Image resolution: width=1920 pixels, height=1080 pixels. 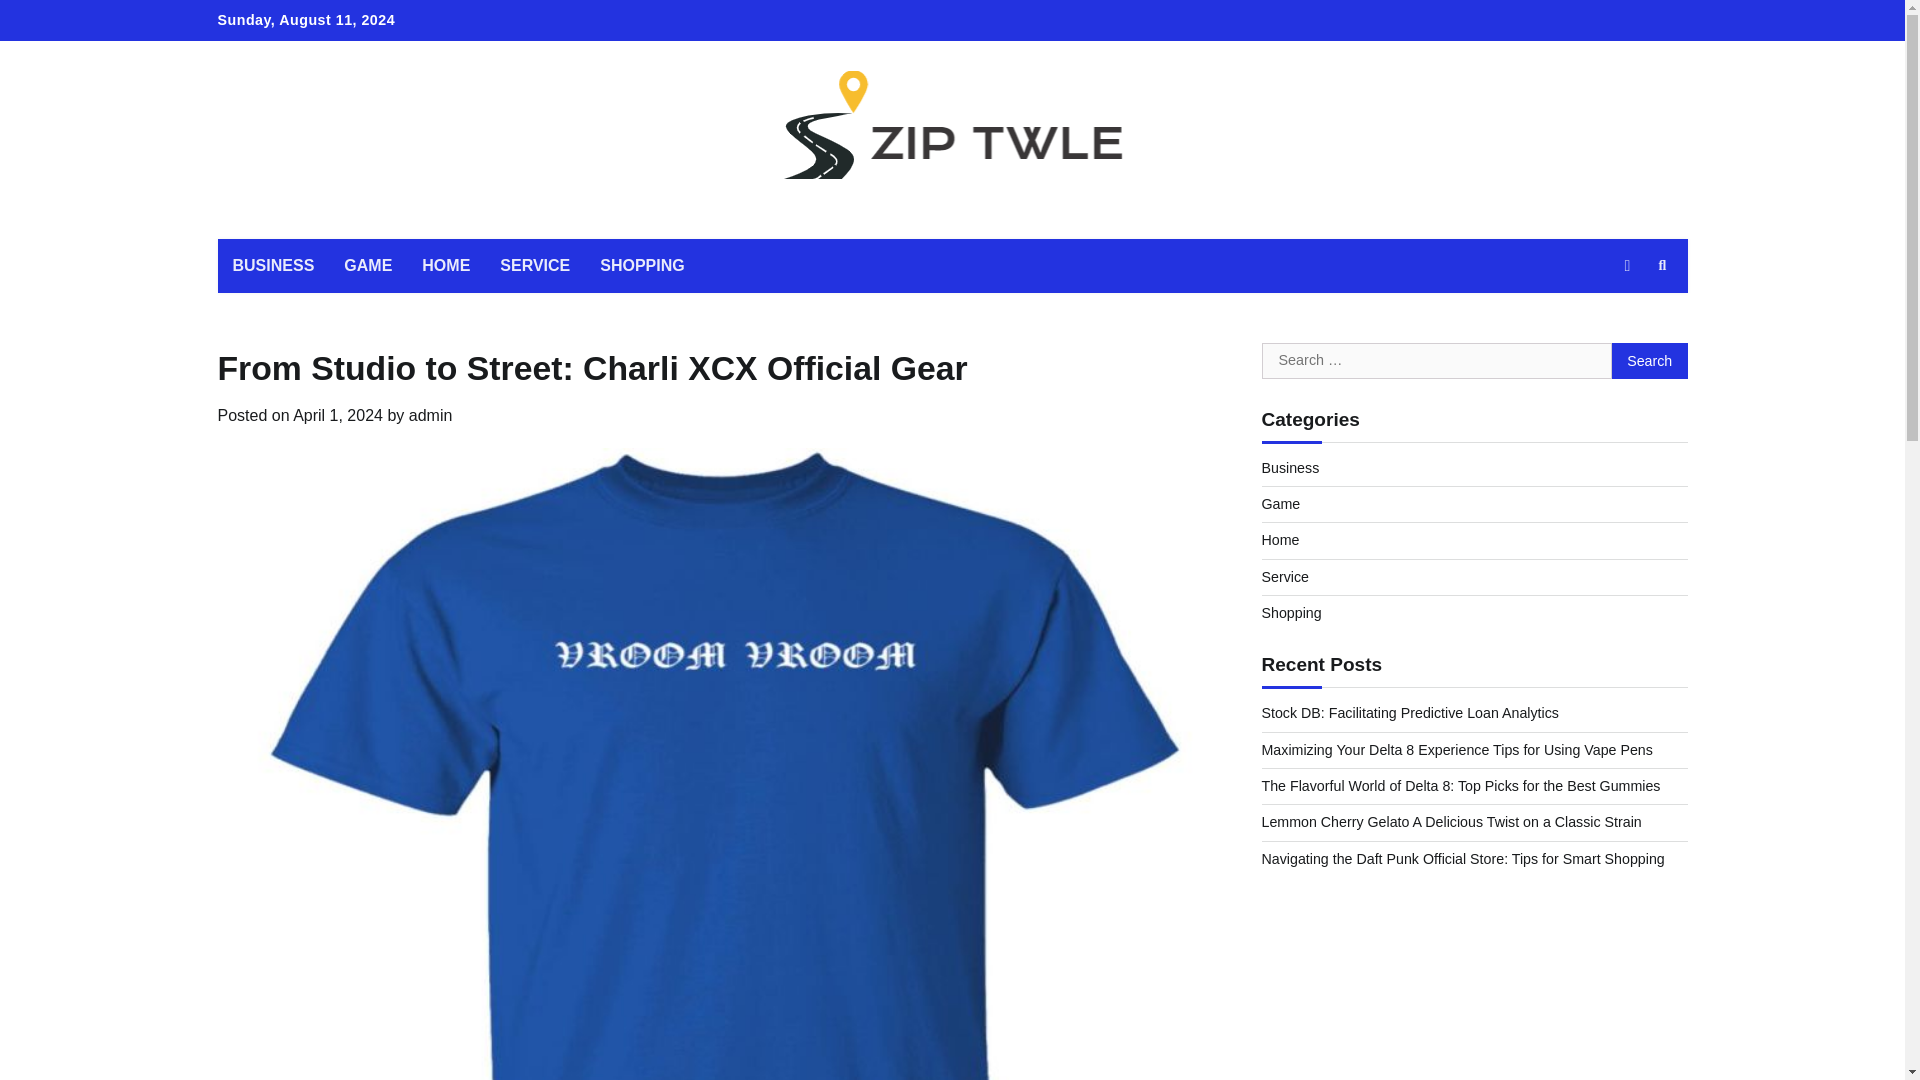 I want to click on SHOPPING, so click(x=642, y=265).